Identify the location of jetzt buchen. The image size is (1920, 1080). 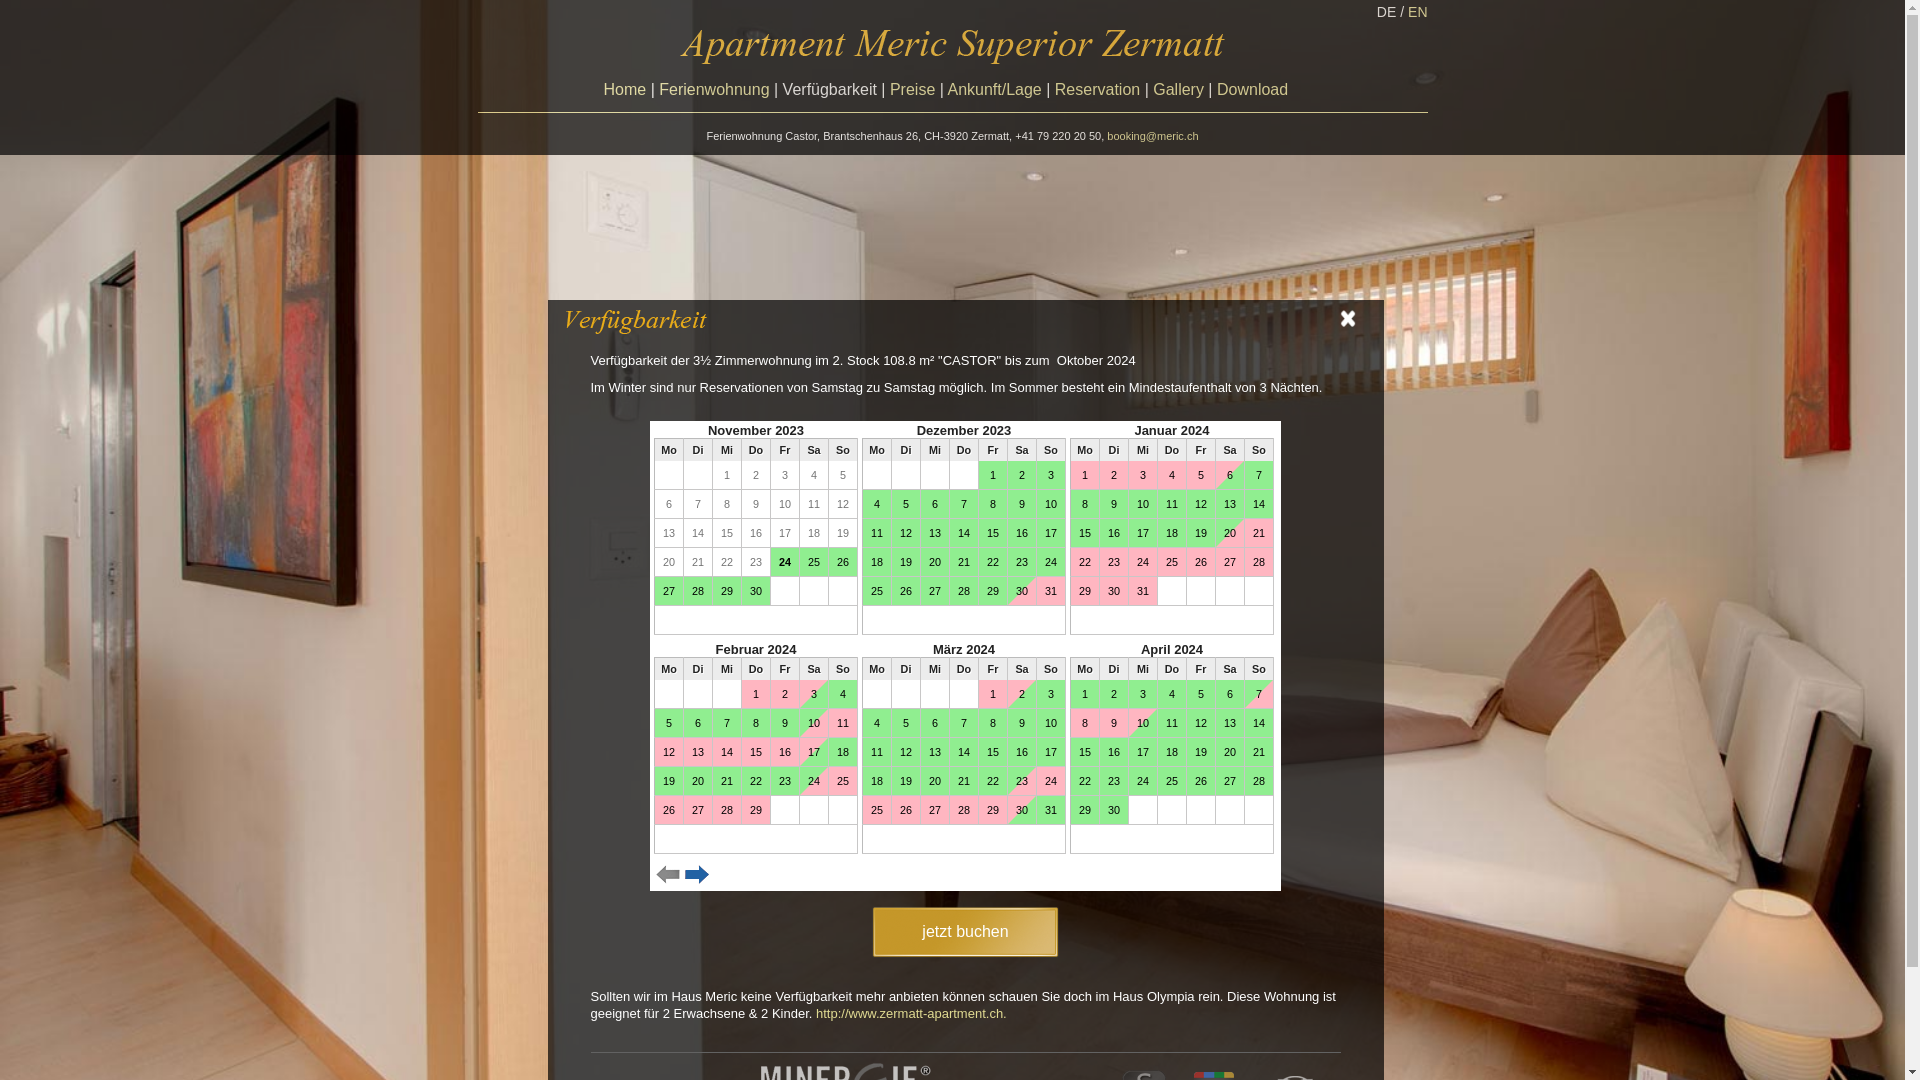
(965, 932).